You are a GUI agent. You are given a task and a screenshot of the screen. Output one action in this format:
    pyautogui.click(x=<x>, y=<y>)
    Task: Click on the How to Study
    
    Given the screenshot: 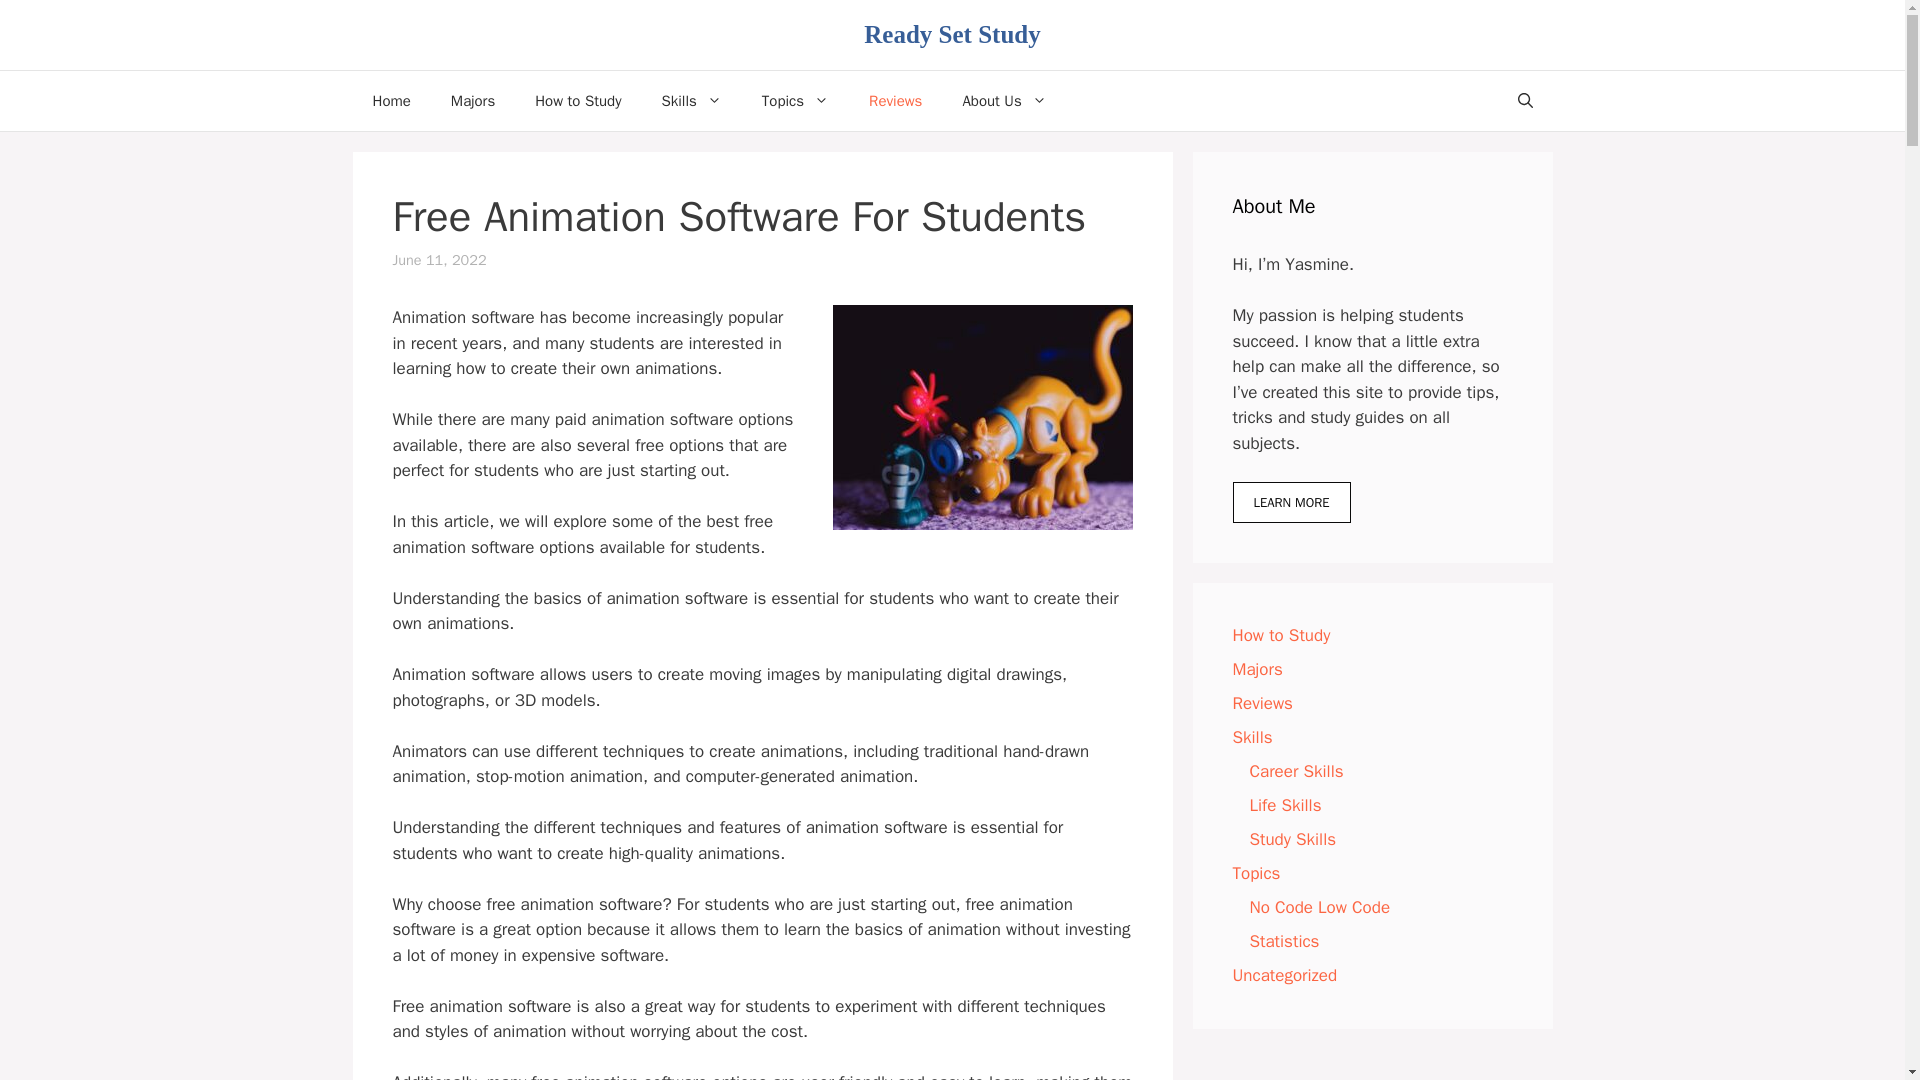 What is the action you would take?
    pyautogui.click(x=578, y=100)
    